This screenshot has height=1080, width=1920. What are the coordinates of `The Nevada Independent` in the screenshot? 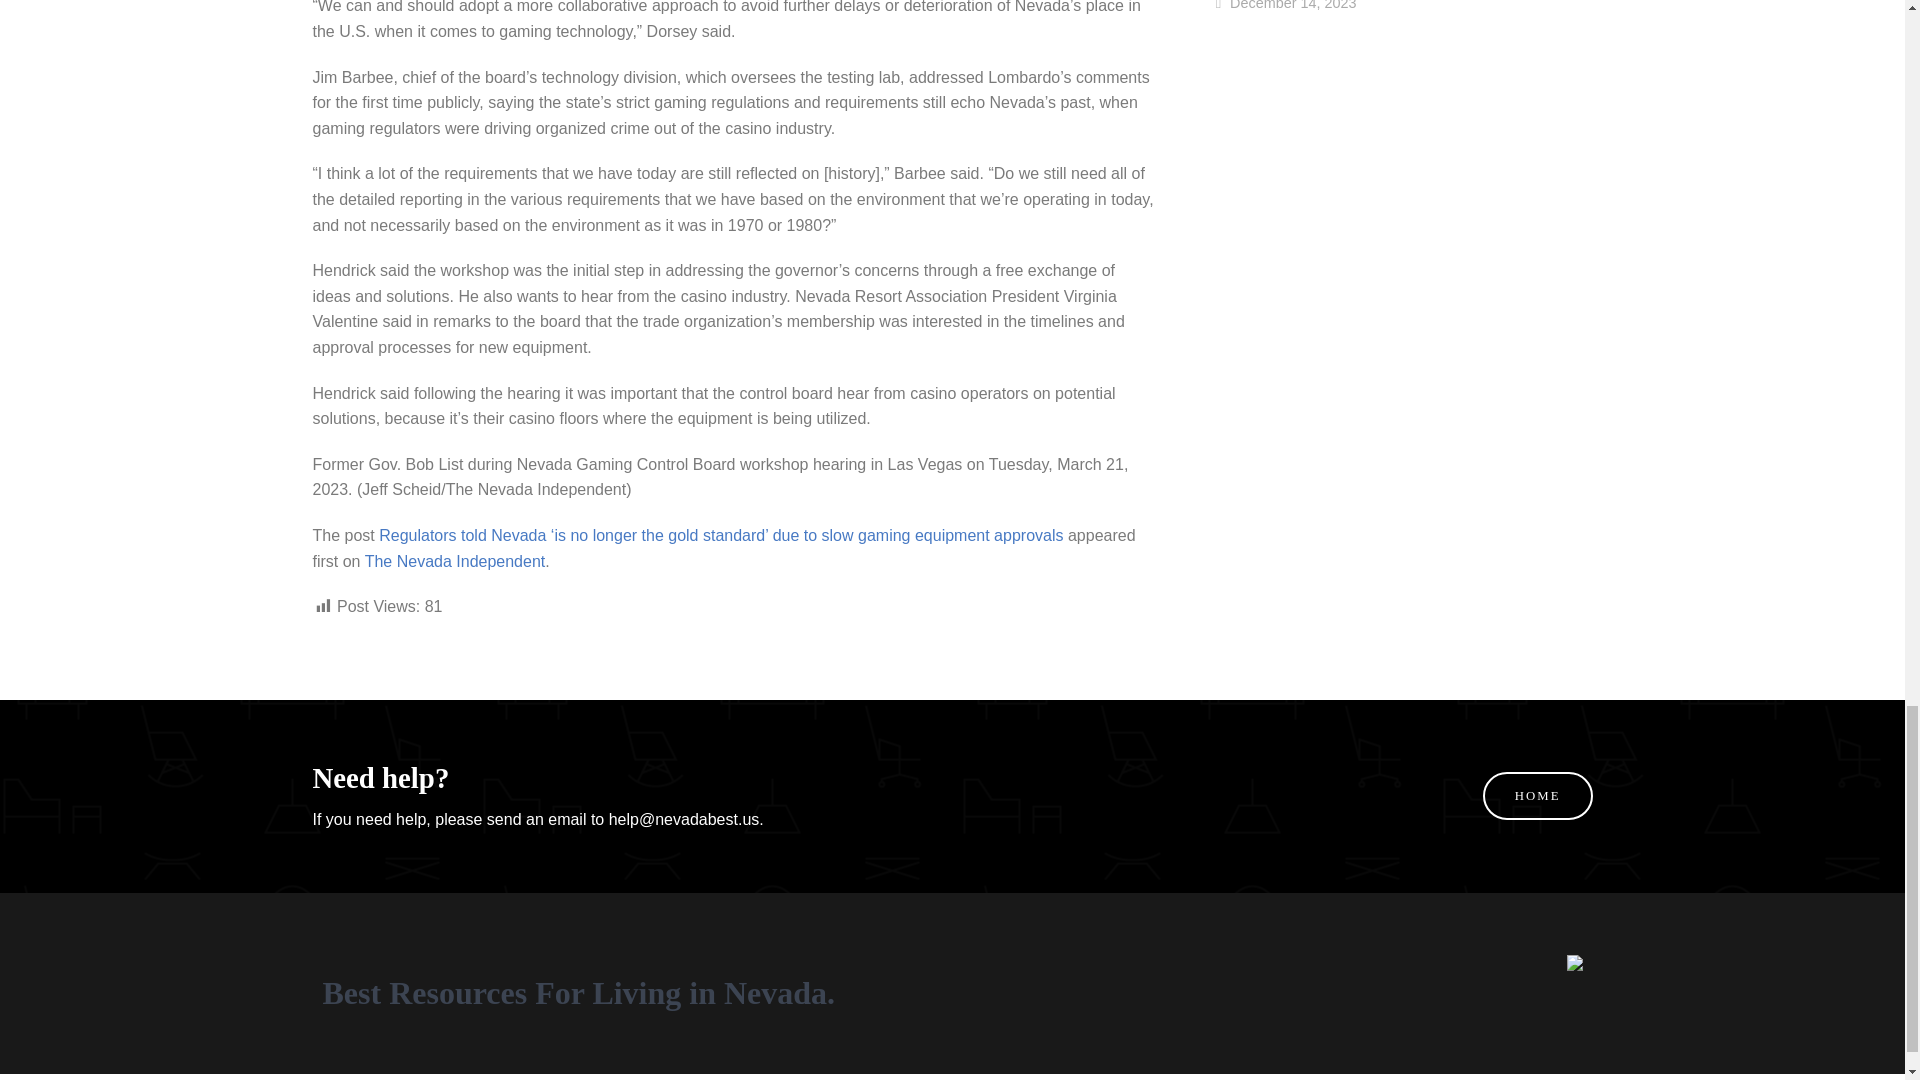 It's located at (454, 561).